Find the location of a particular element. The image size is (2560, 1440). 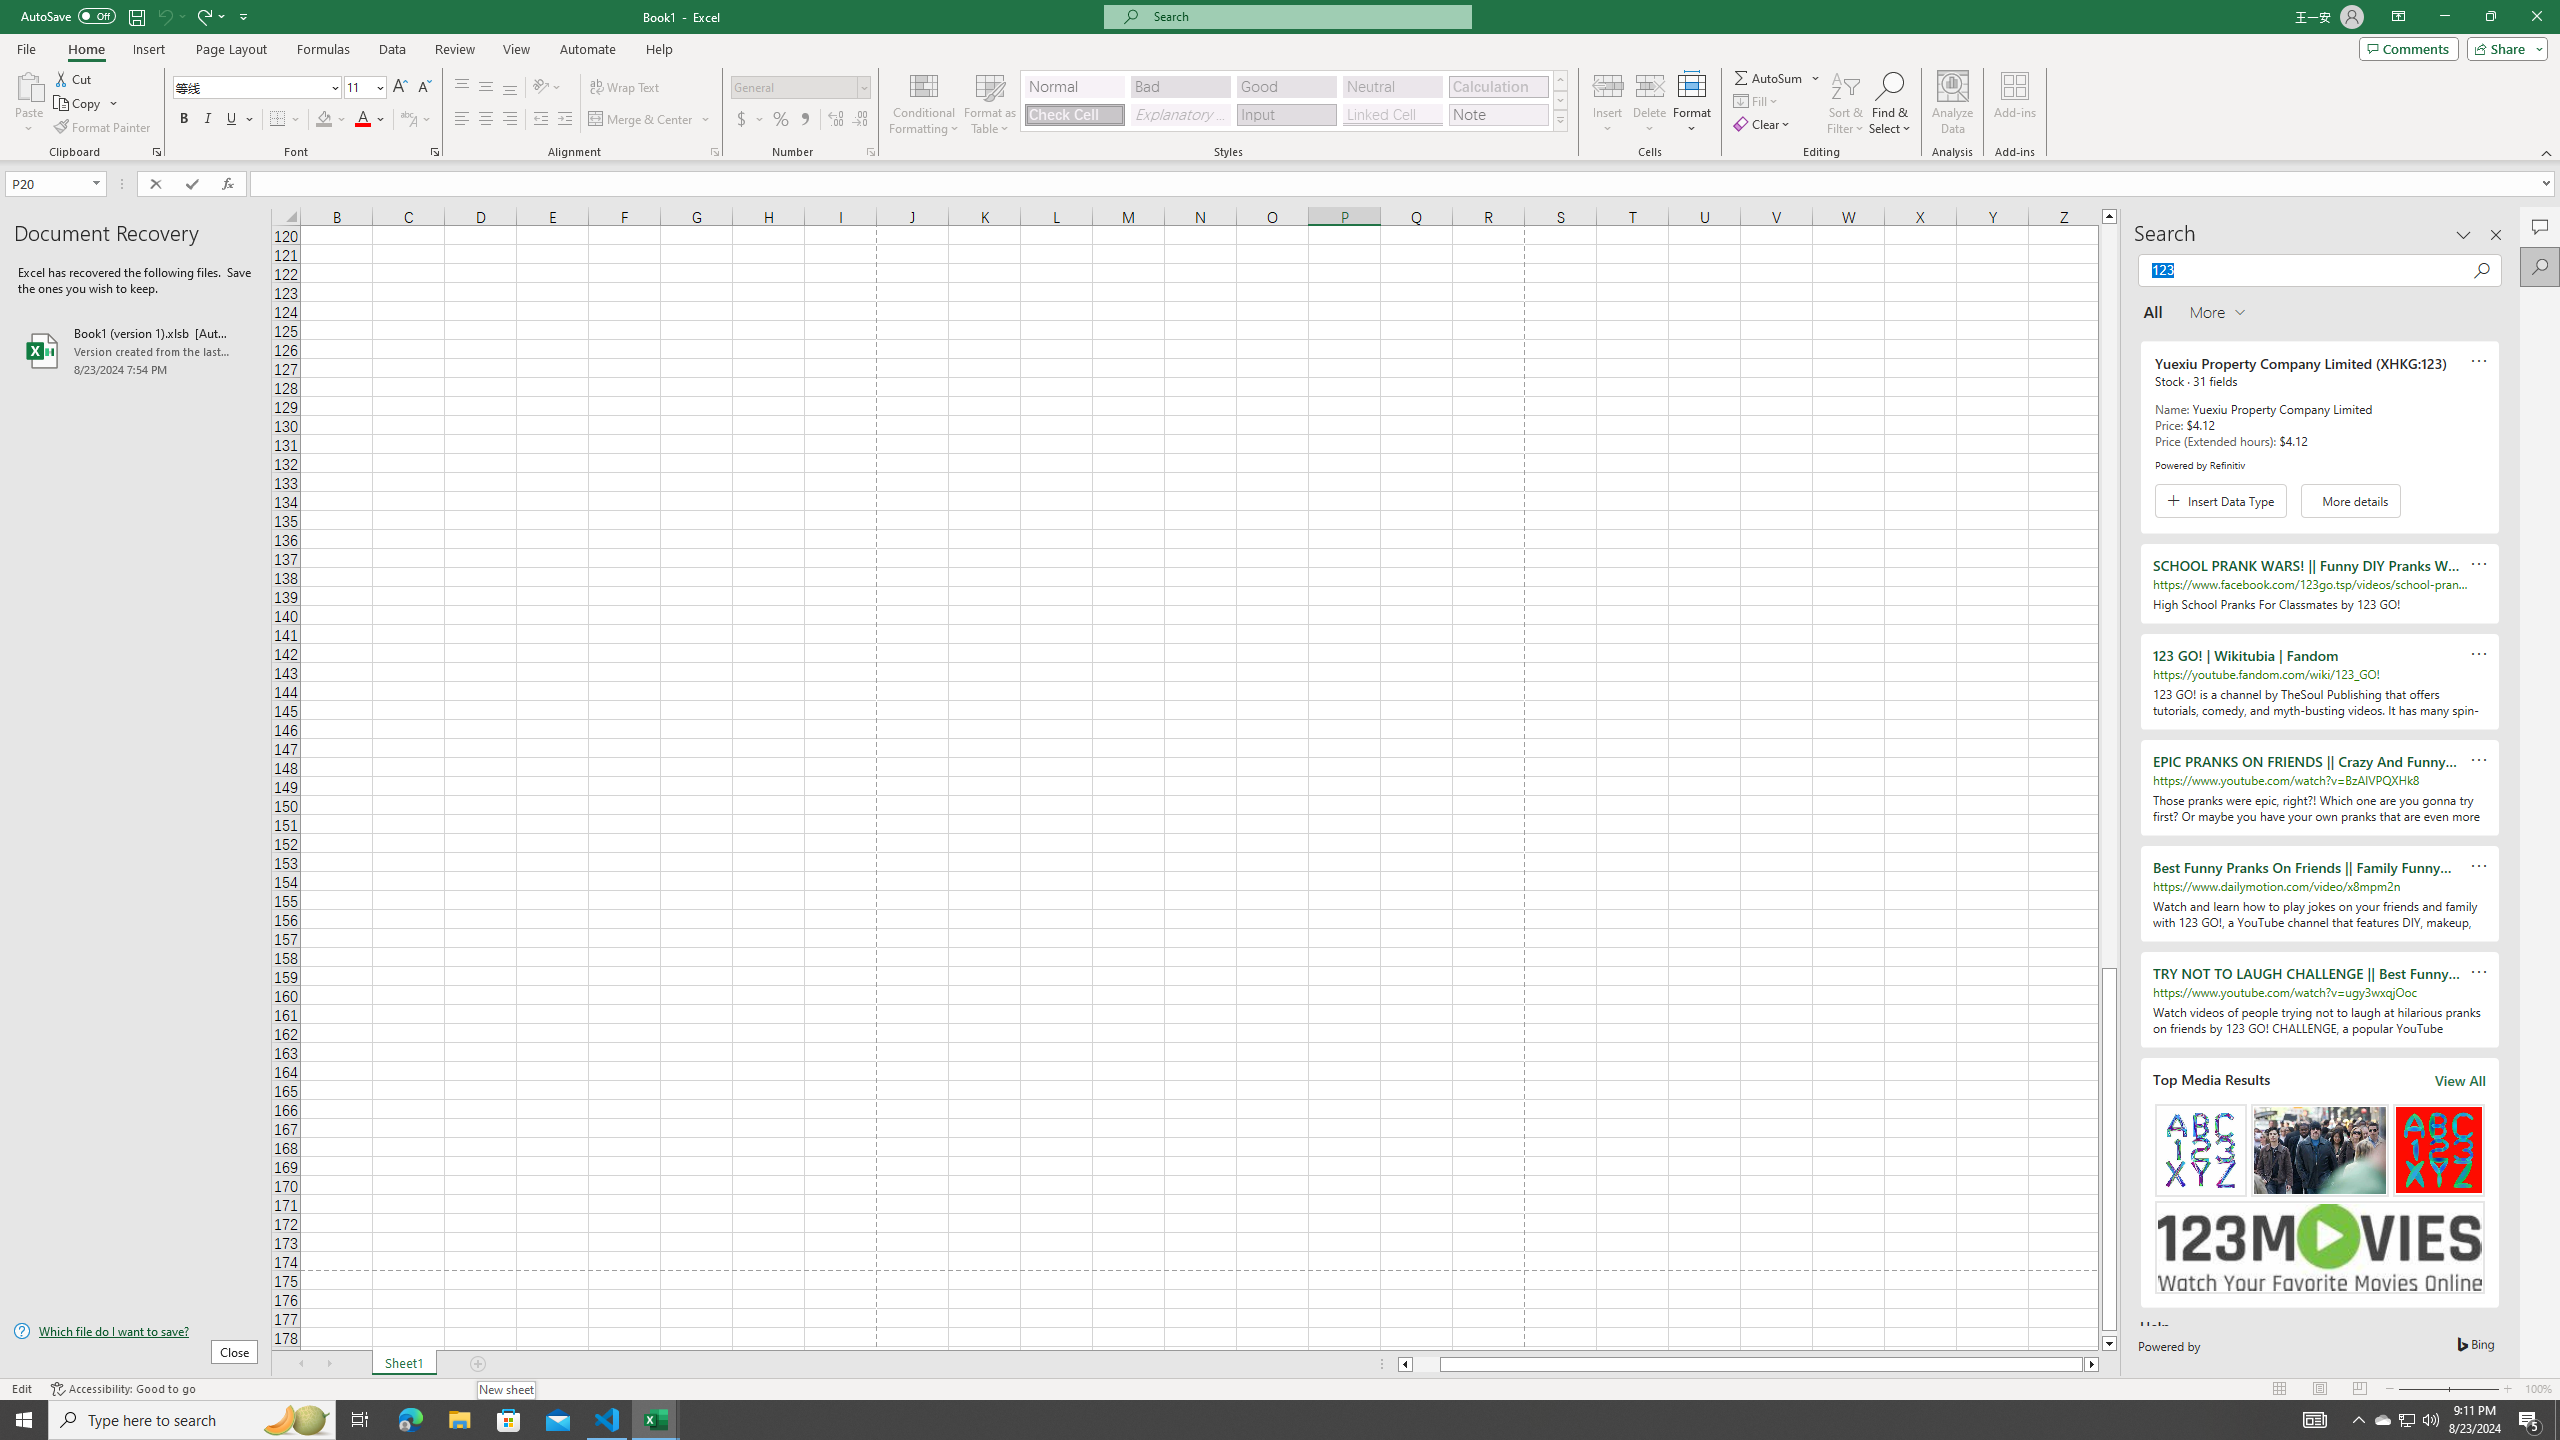

Good is located at coordinates (1286, 86).